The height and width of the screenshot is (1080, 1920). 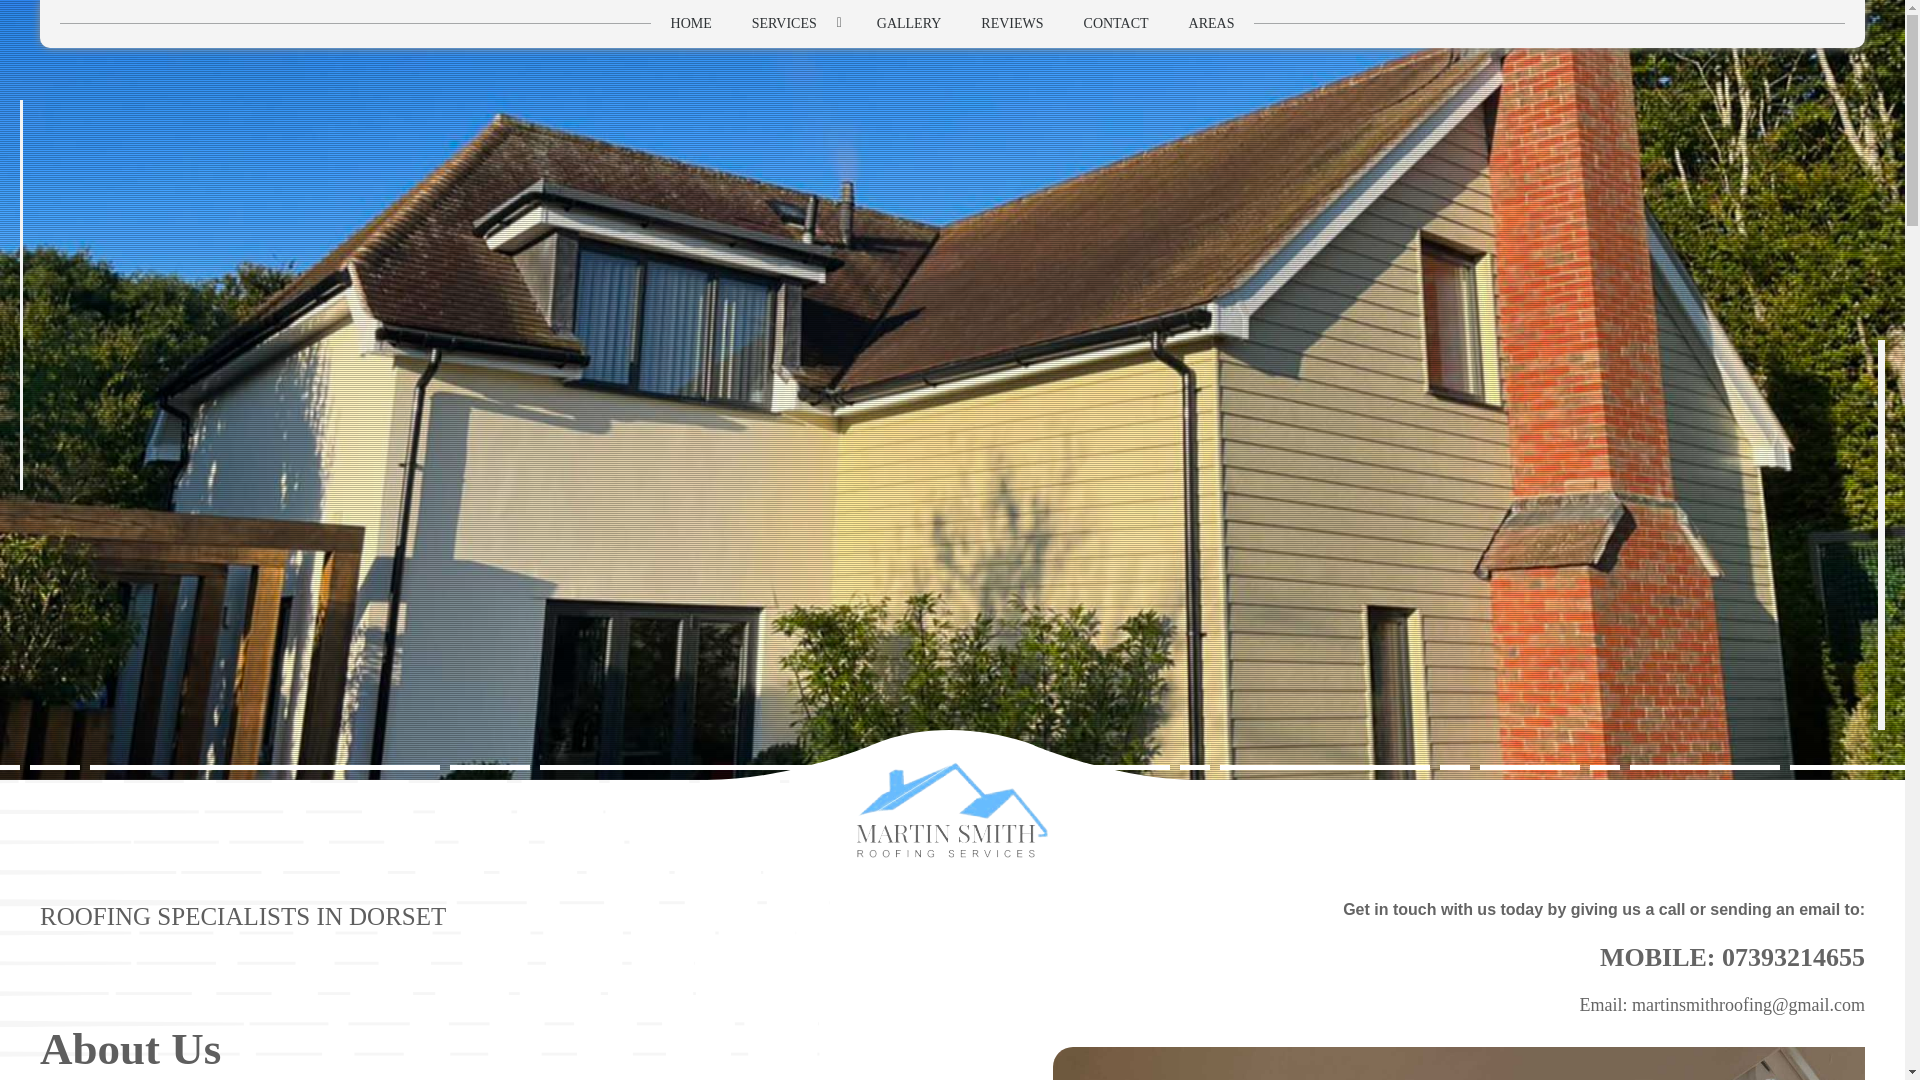 I want to click on GALLERY, so click(x=908, y=24).